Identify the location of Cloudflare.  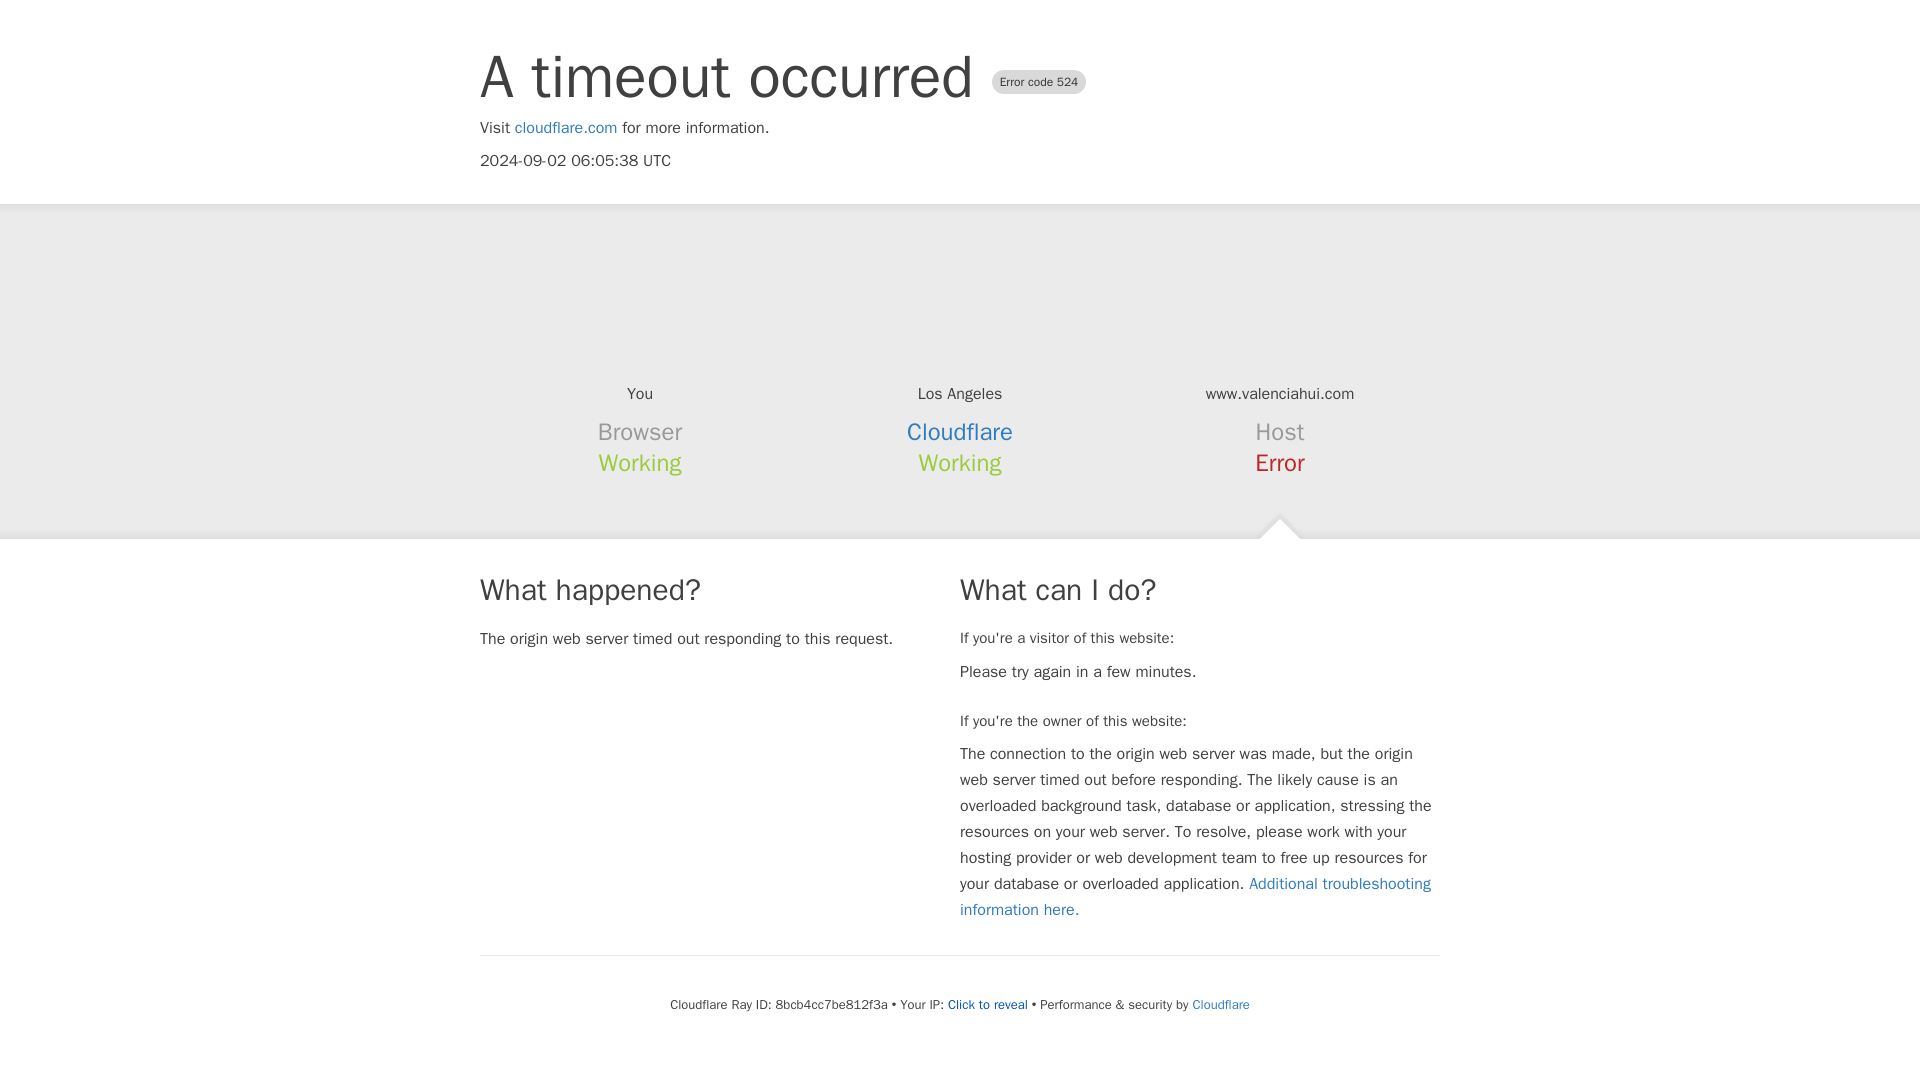
(960, 432).